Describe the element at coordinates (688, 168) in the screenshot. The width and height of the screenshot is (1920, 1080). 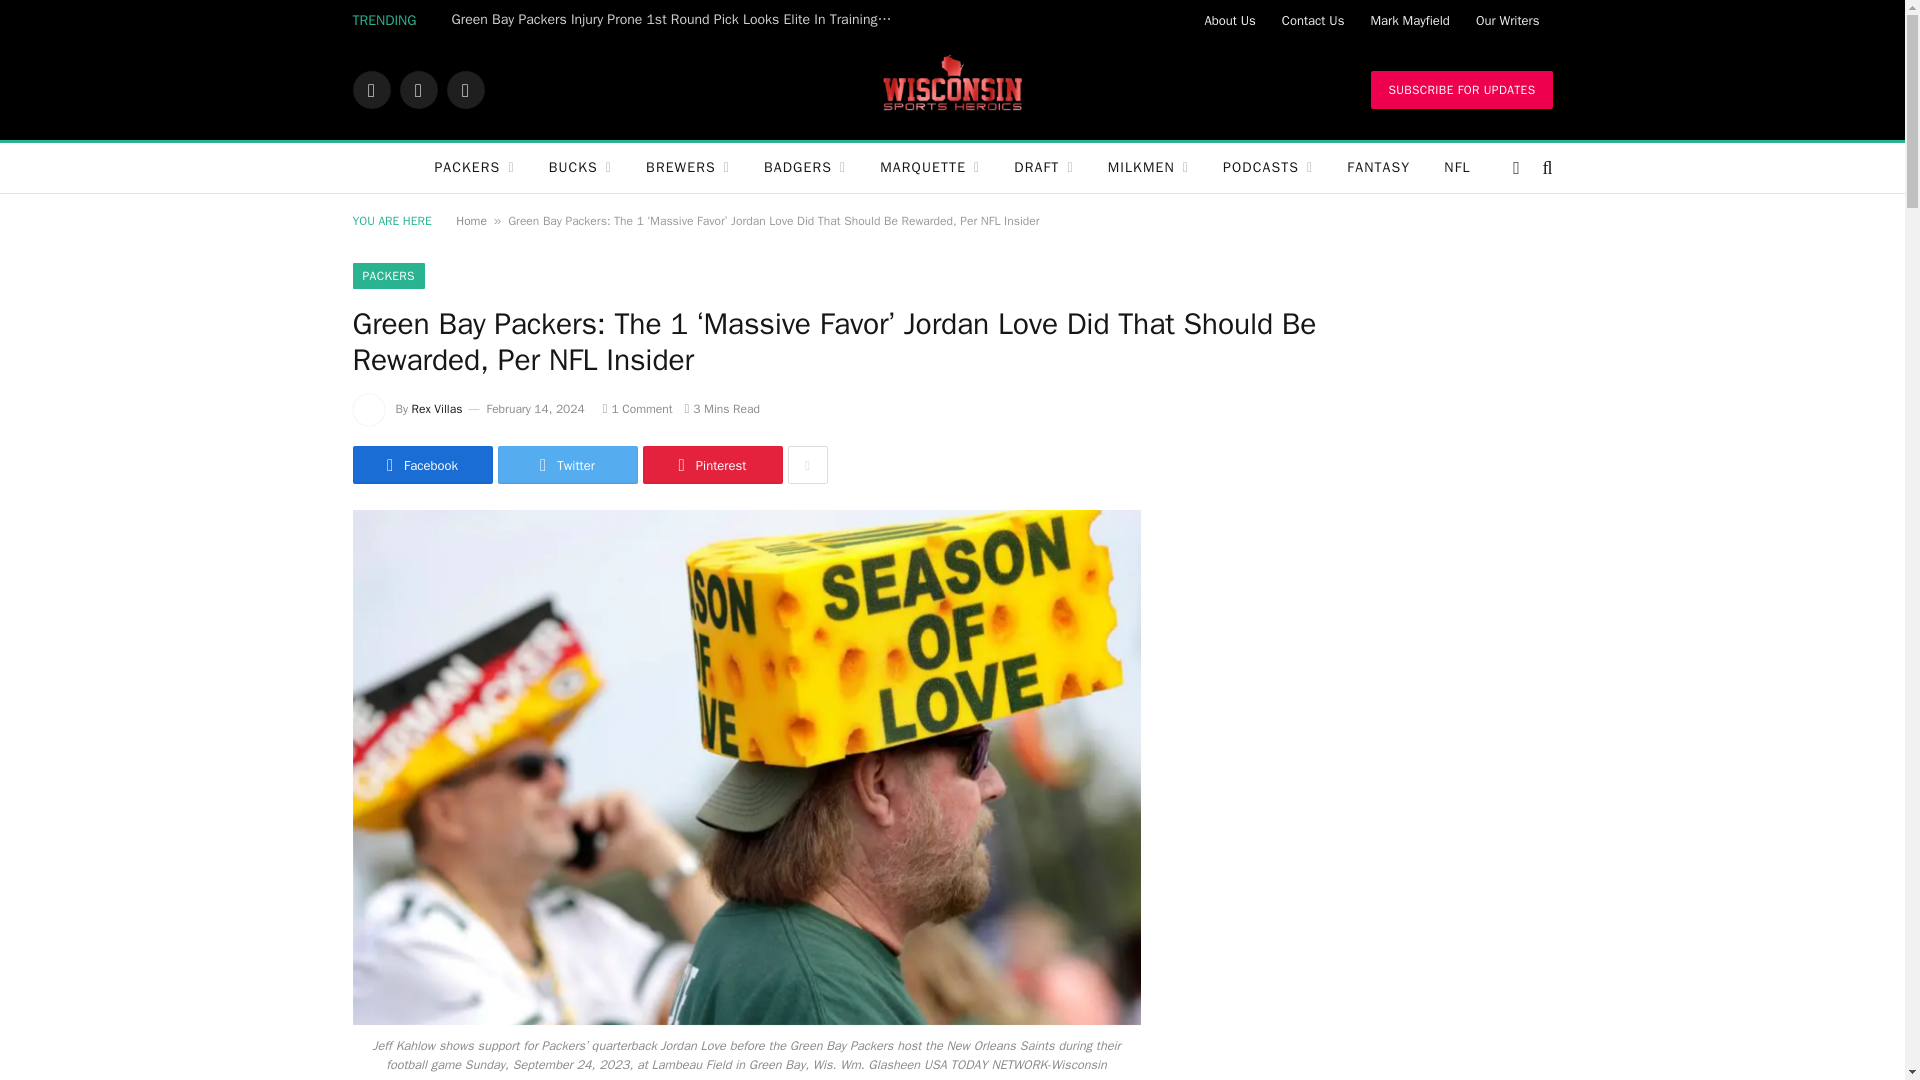
I see `BREWERS` at that location.